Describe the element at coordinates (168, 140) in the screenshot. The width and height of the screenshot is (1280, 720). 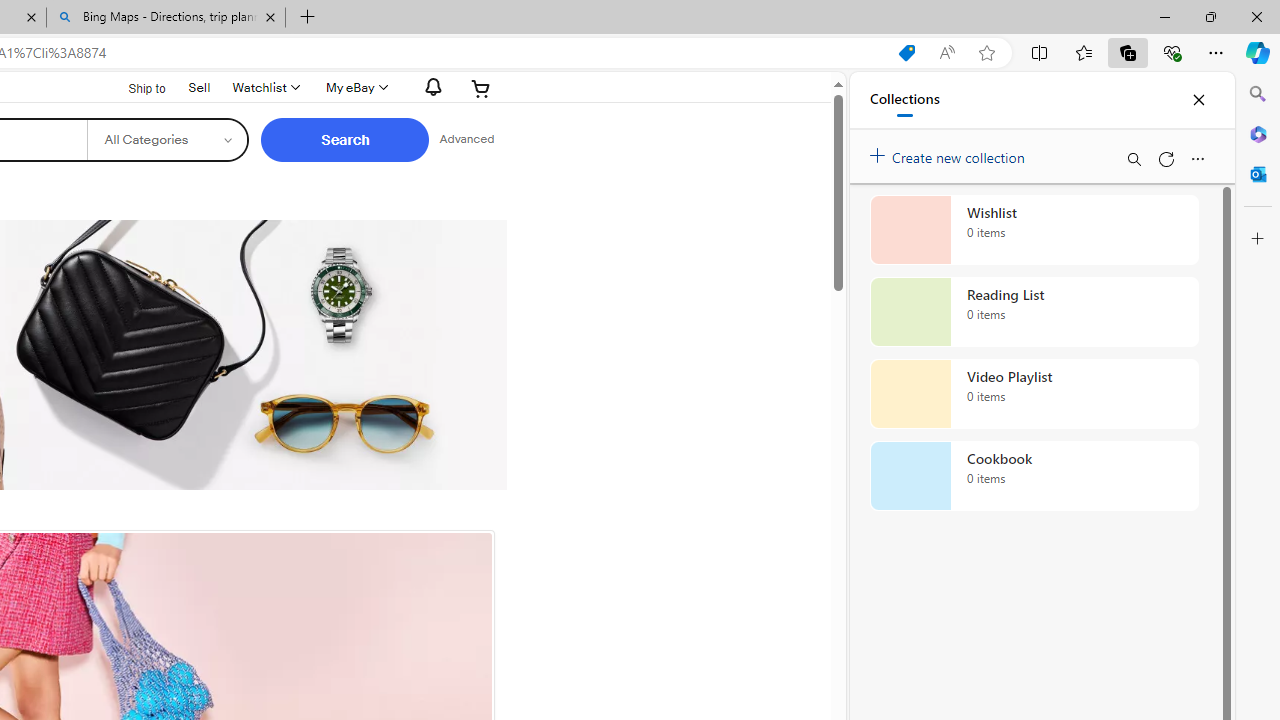
I see `Select a category for search` at that location.